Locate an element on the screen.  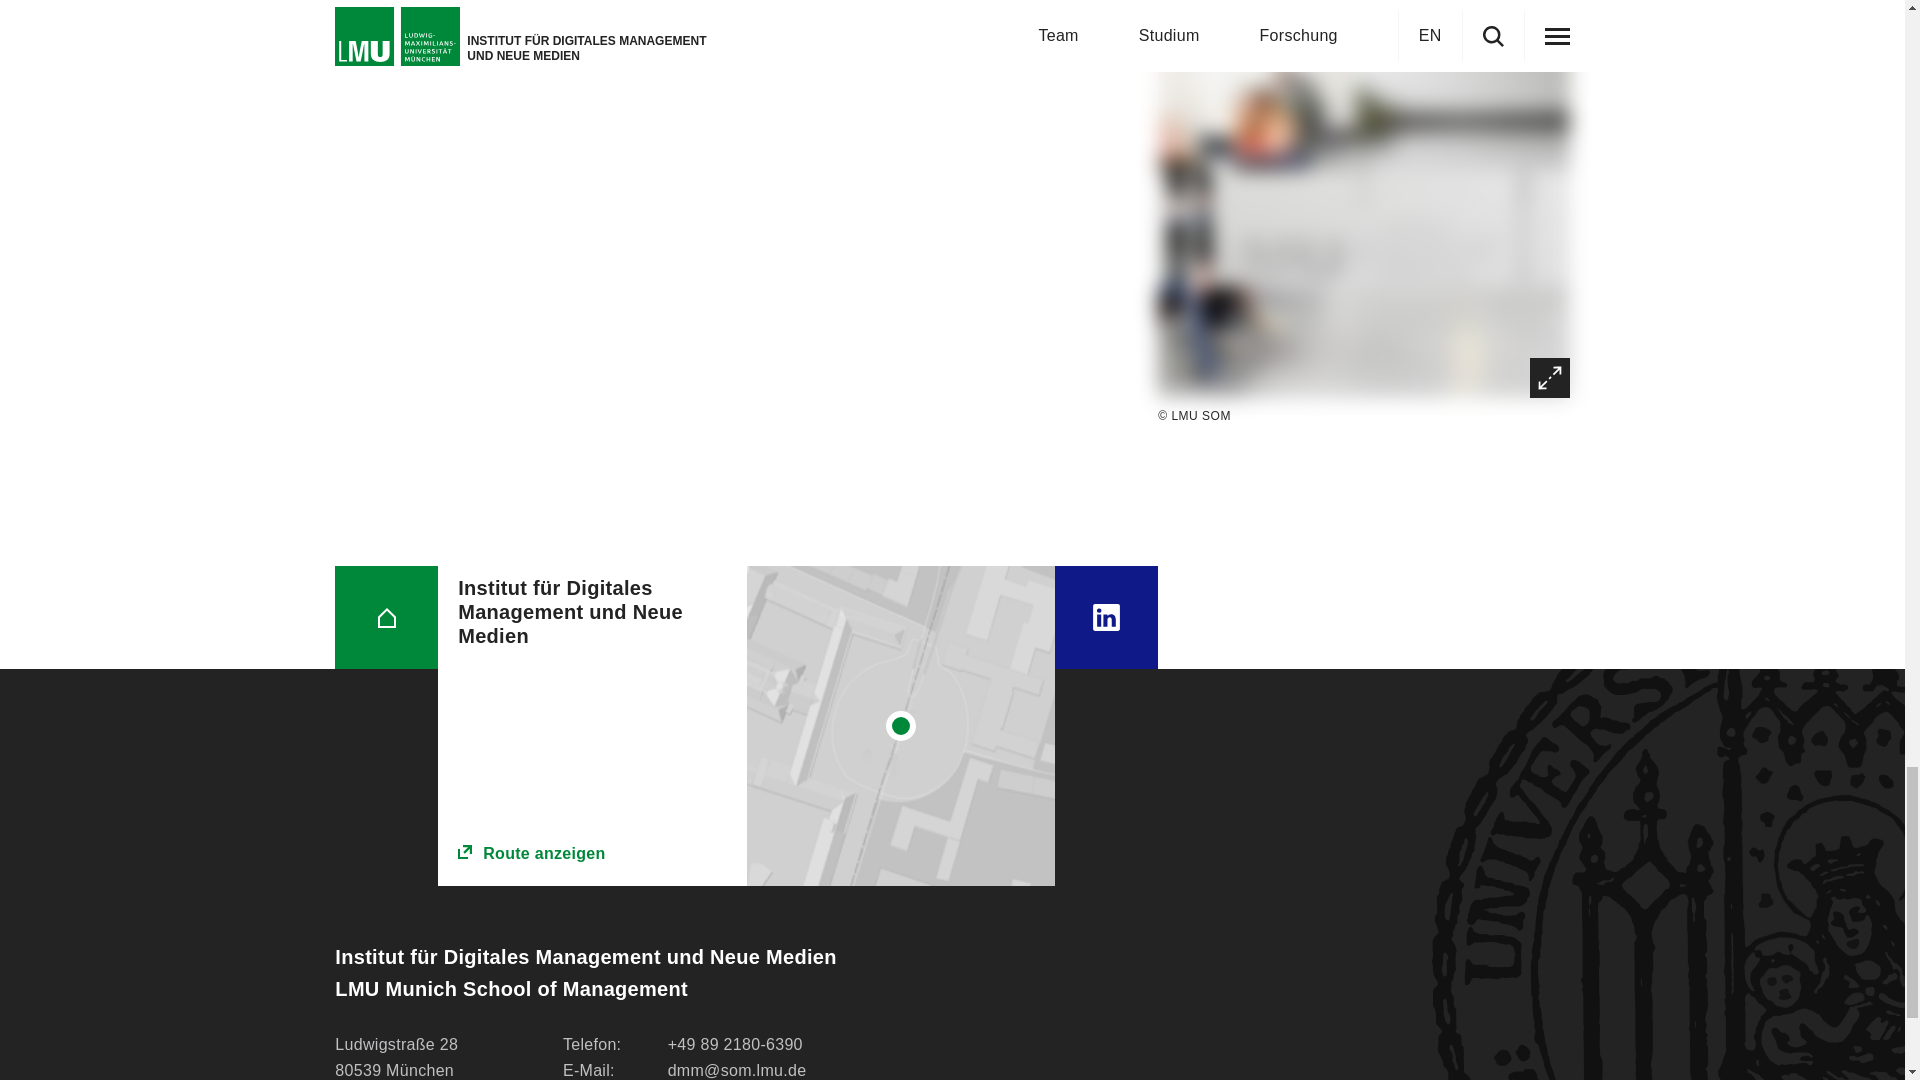
Route anzeigen is located at coordinates (592, 854).